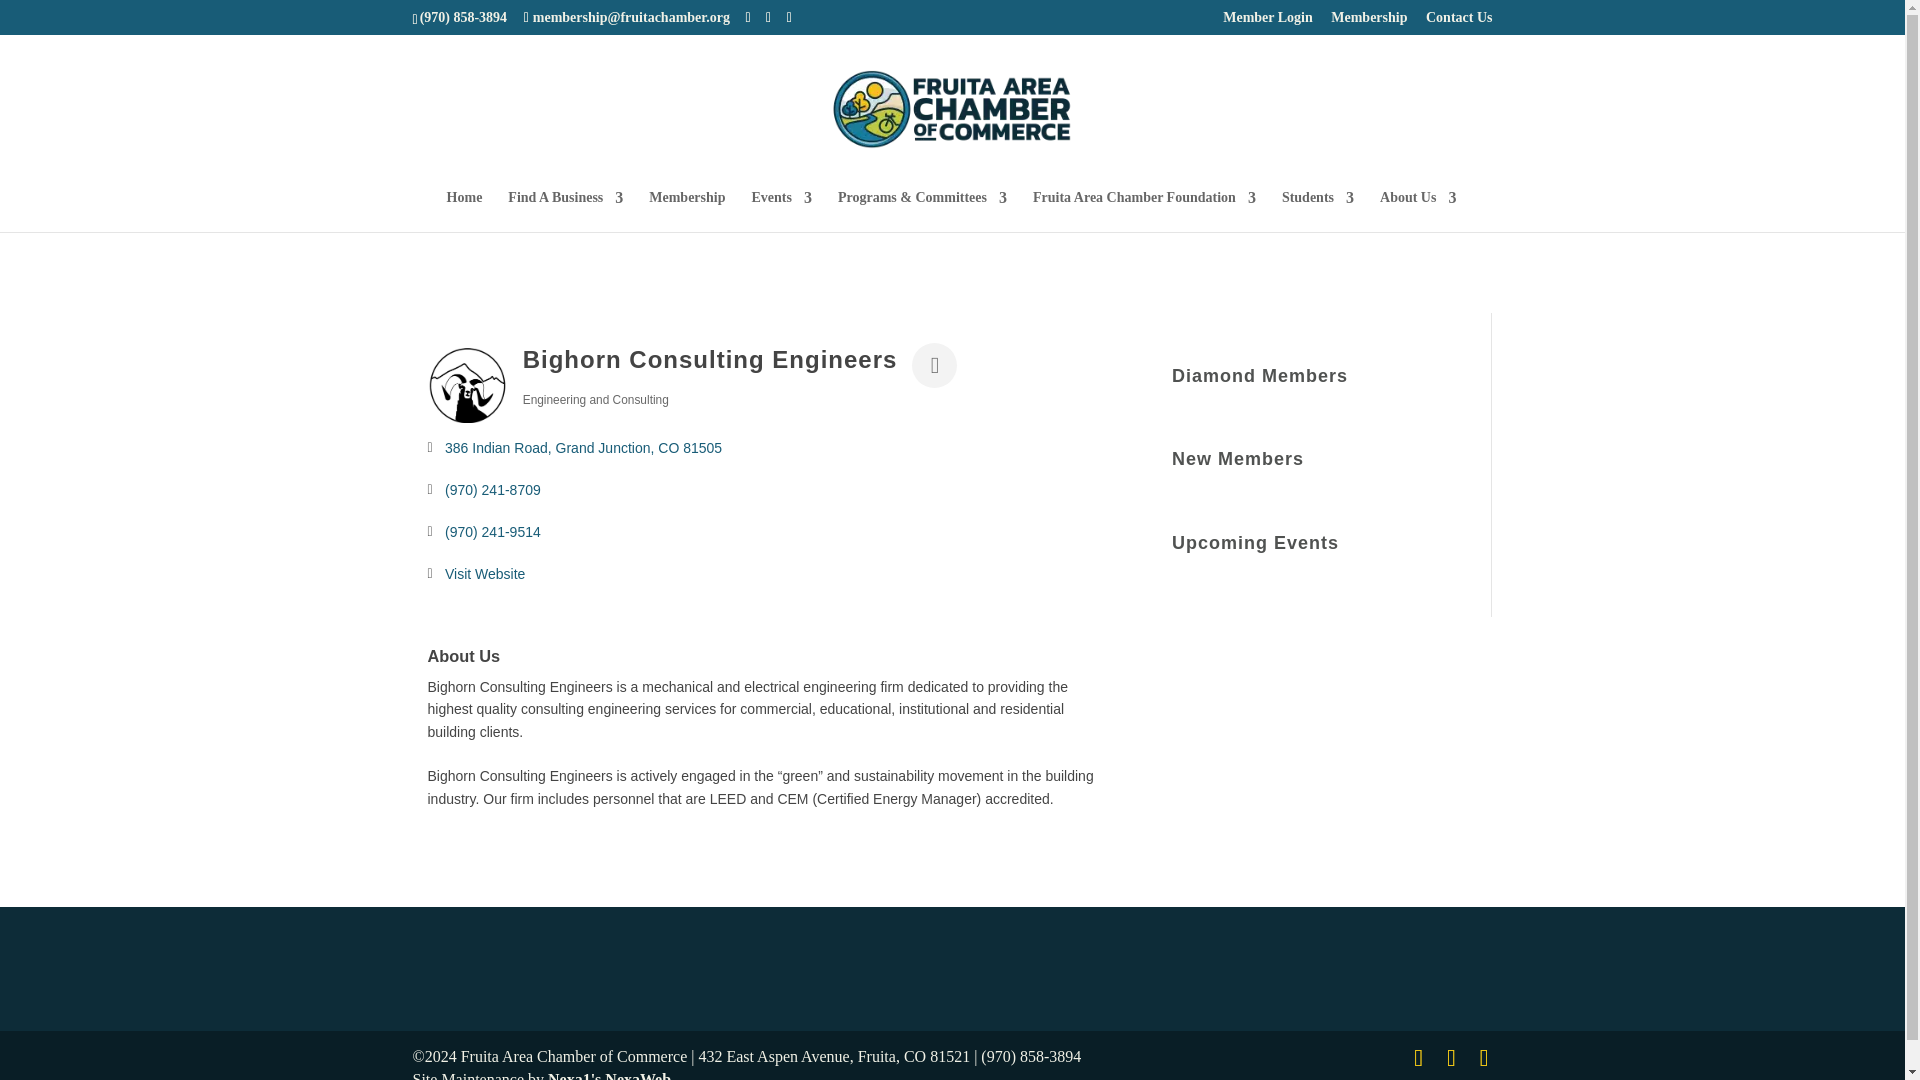  Describe the element at coordinates (1368, 22) in the screenshot. I see `Membership` at that location.